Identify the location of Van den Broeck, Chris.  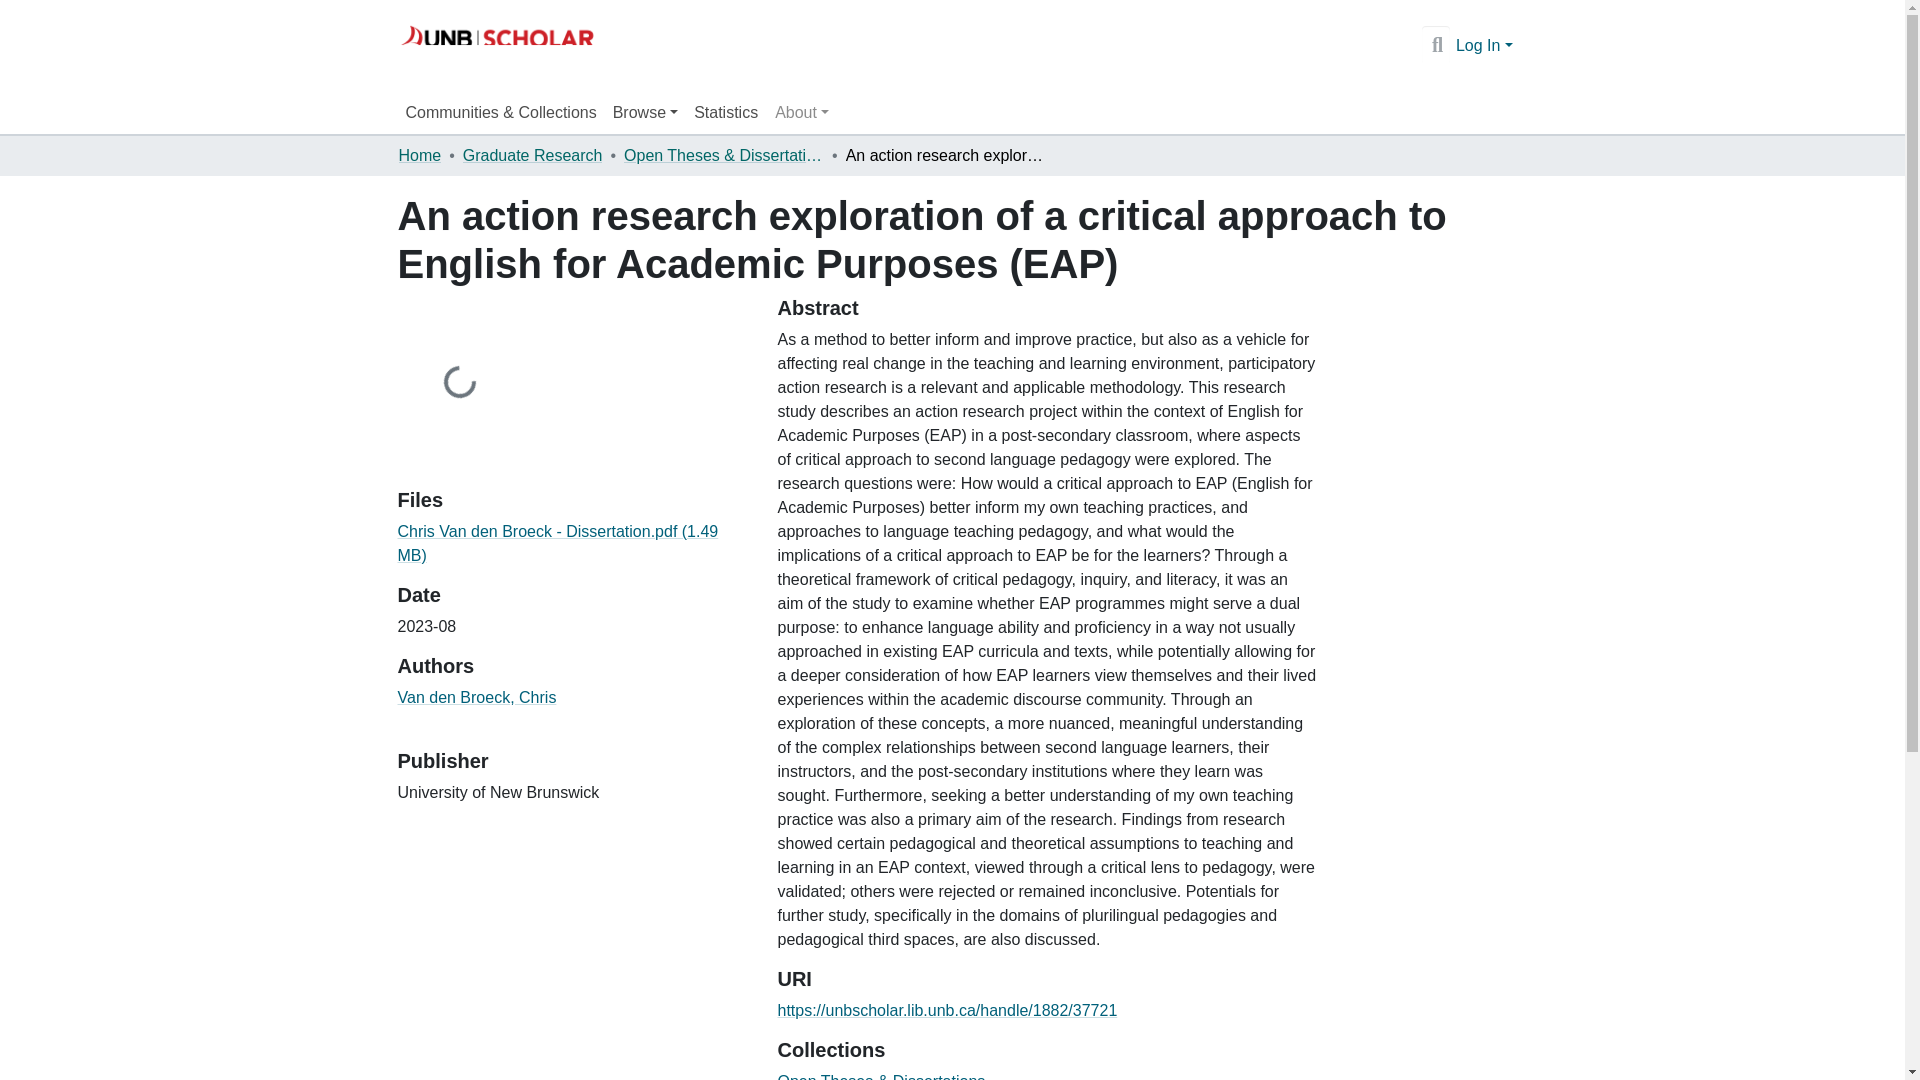
(476, 698).